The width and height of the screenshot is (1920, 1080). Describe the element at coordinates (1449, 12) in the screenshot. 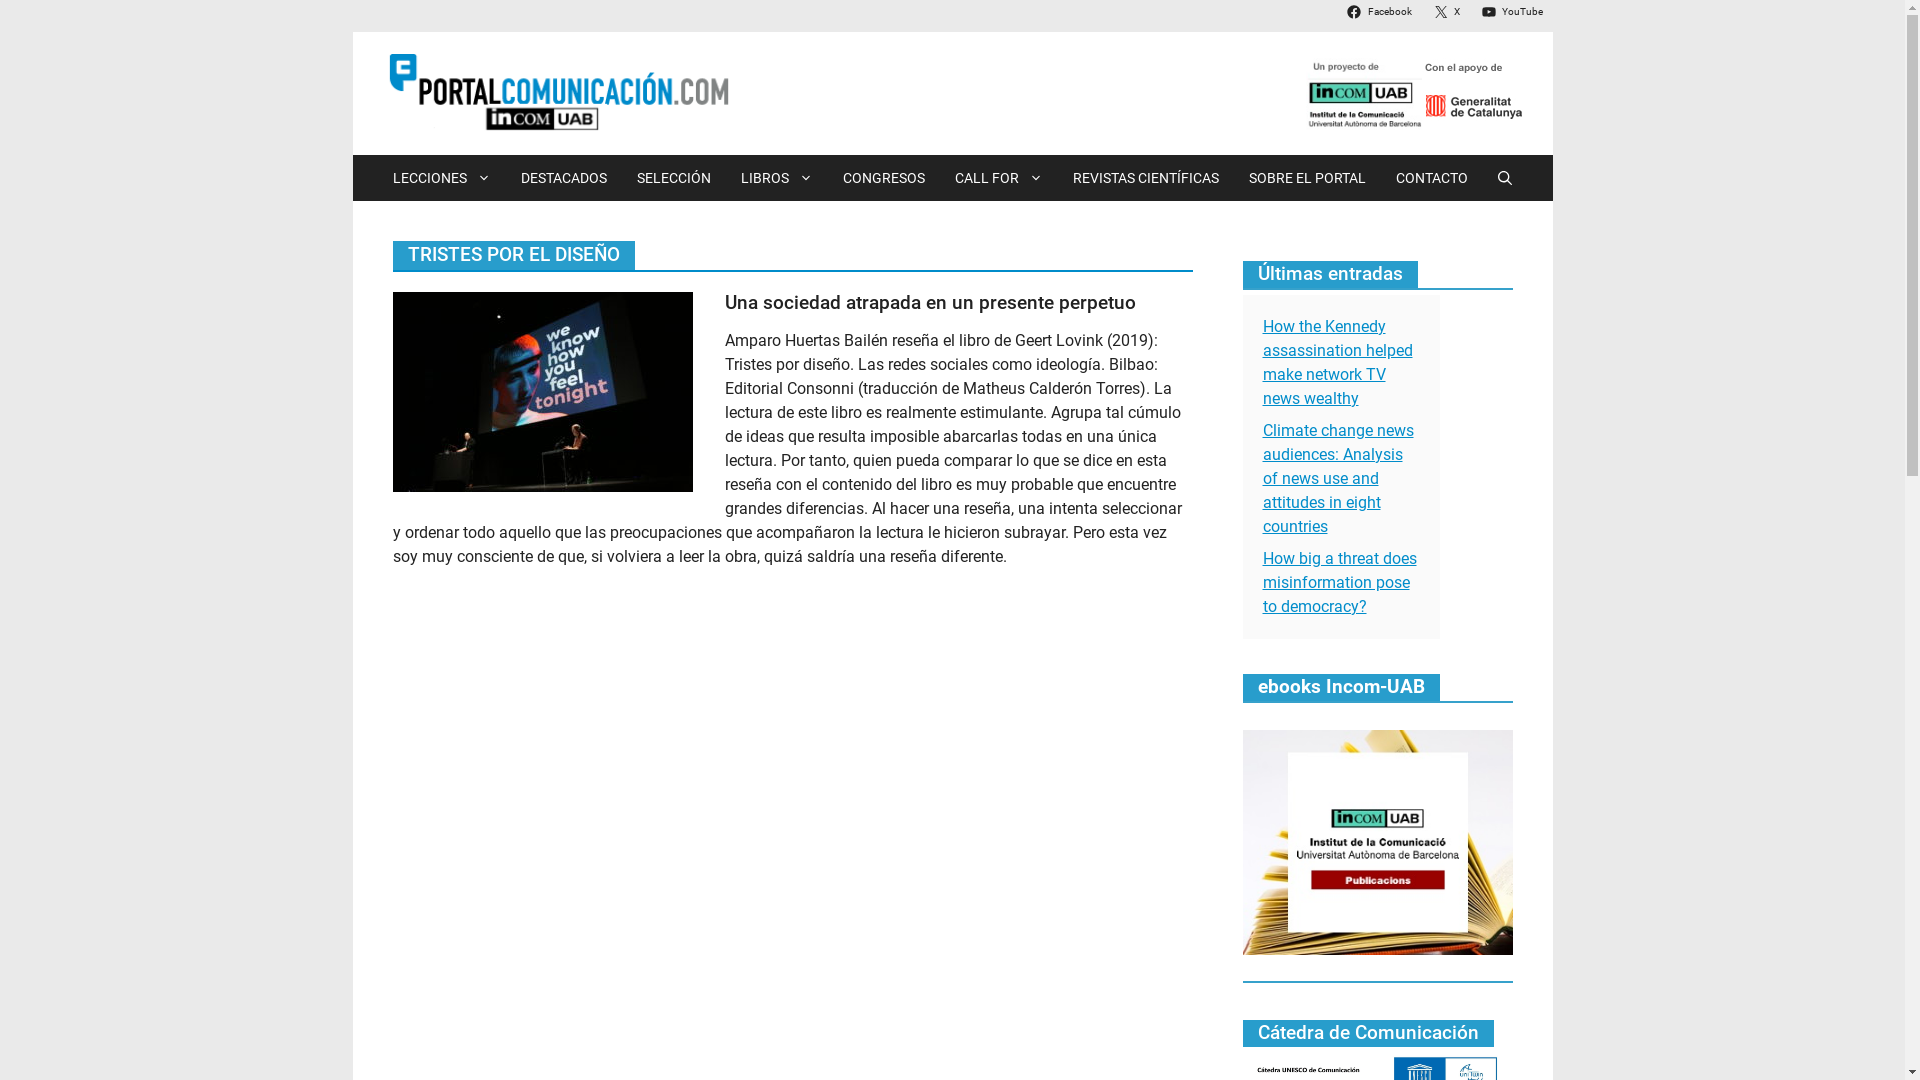

I see `X` at that location.